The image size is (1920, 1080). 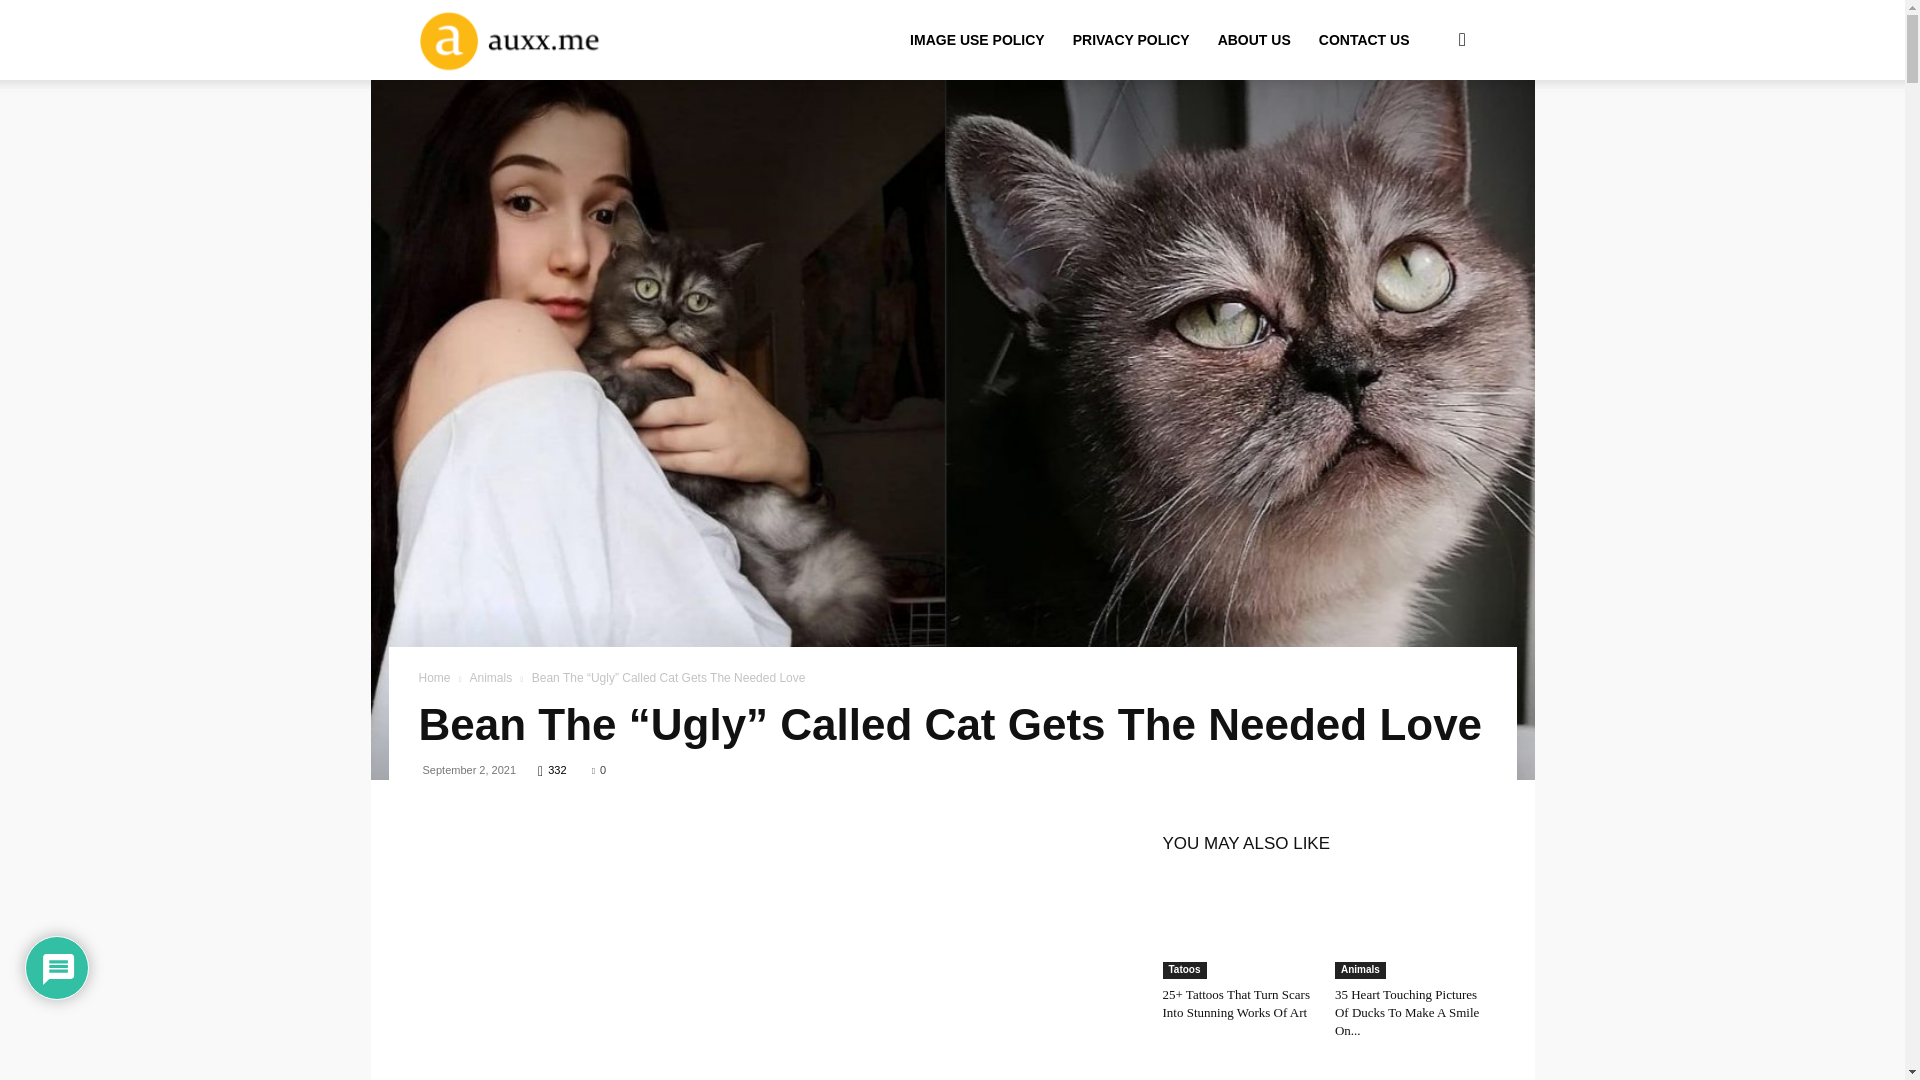 I want to click on Home, so click(x=434, y=677).